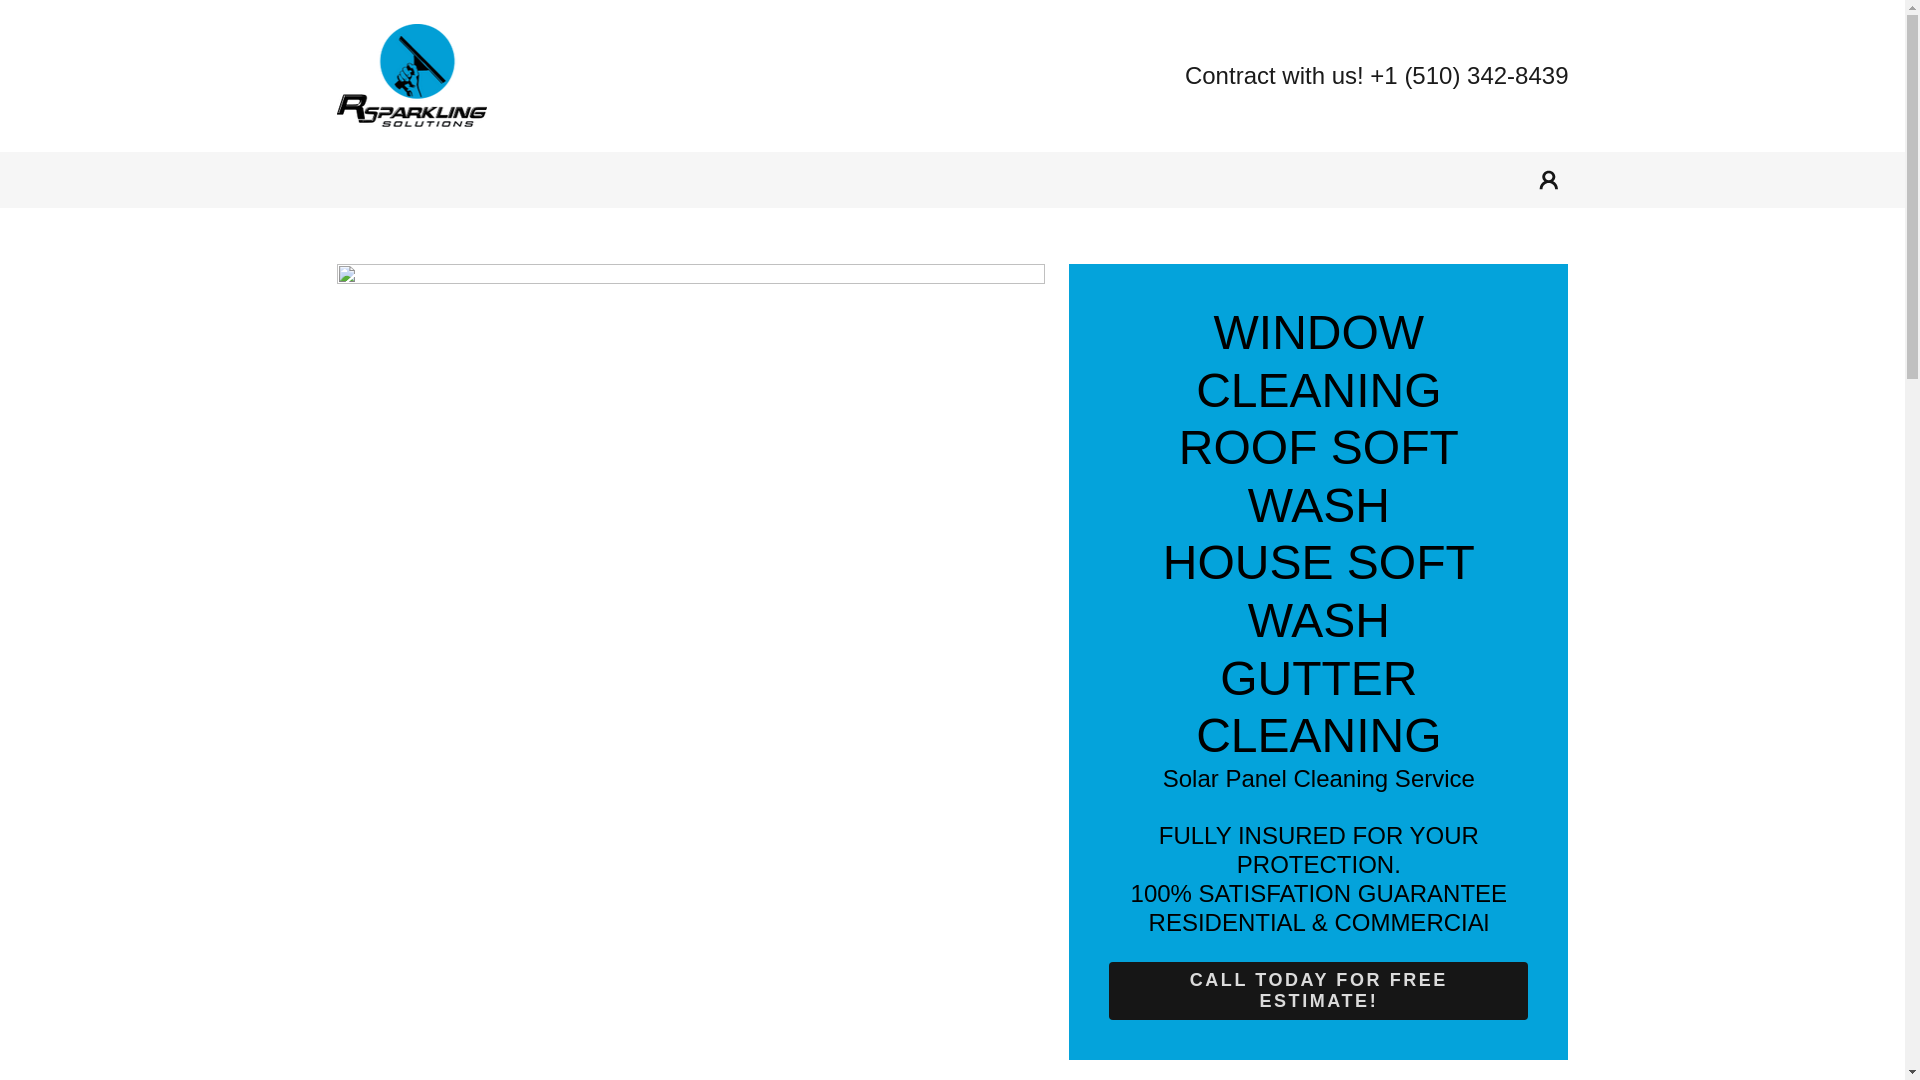  Describe the element at coordinates (412, 74) in the screenshot. I see `43000101000gc` at that location.